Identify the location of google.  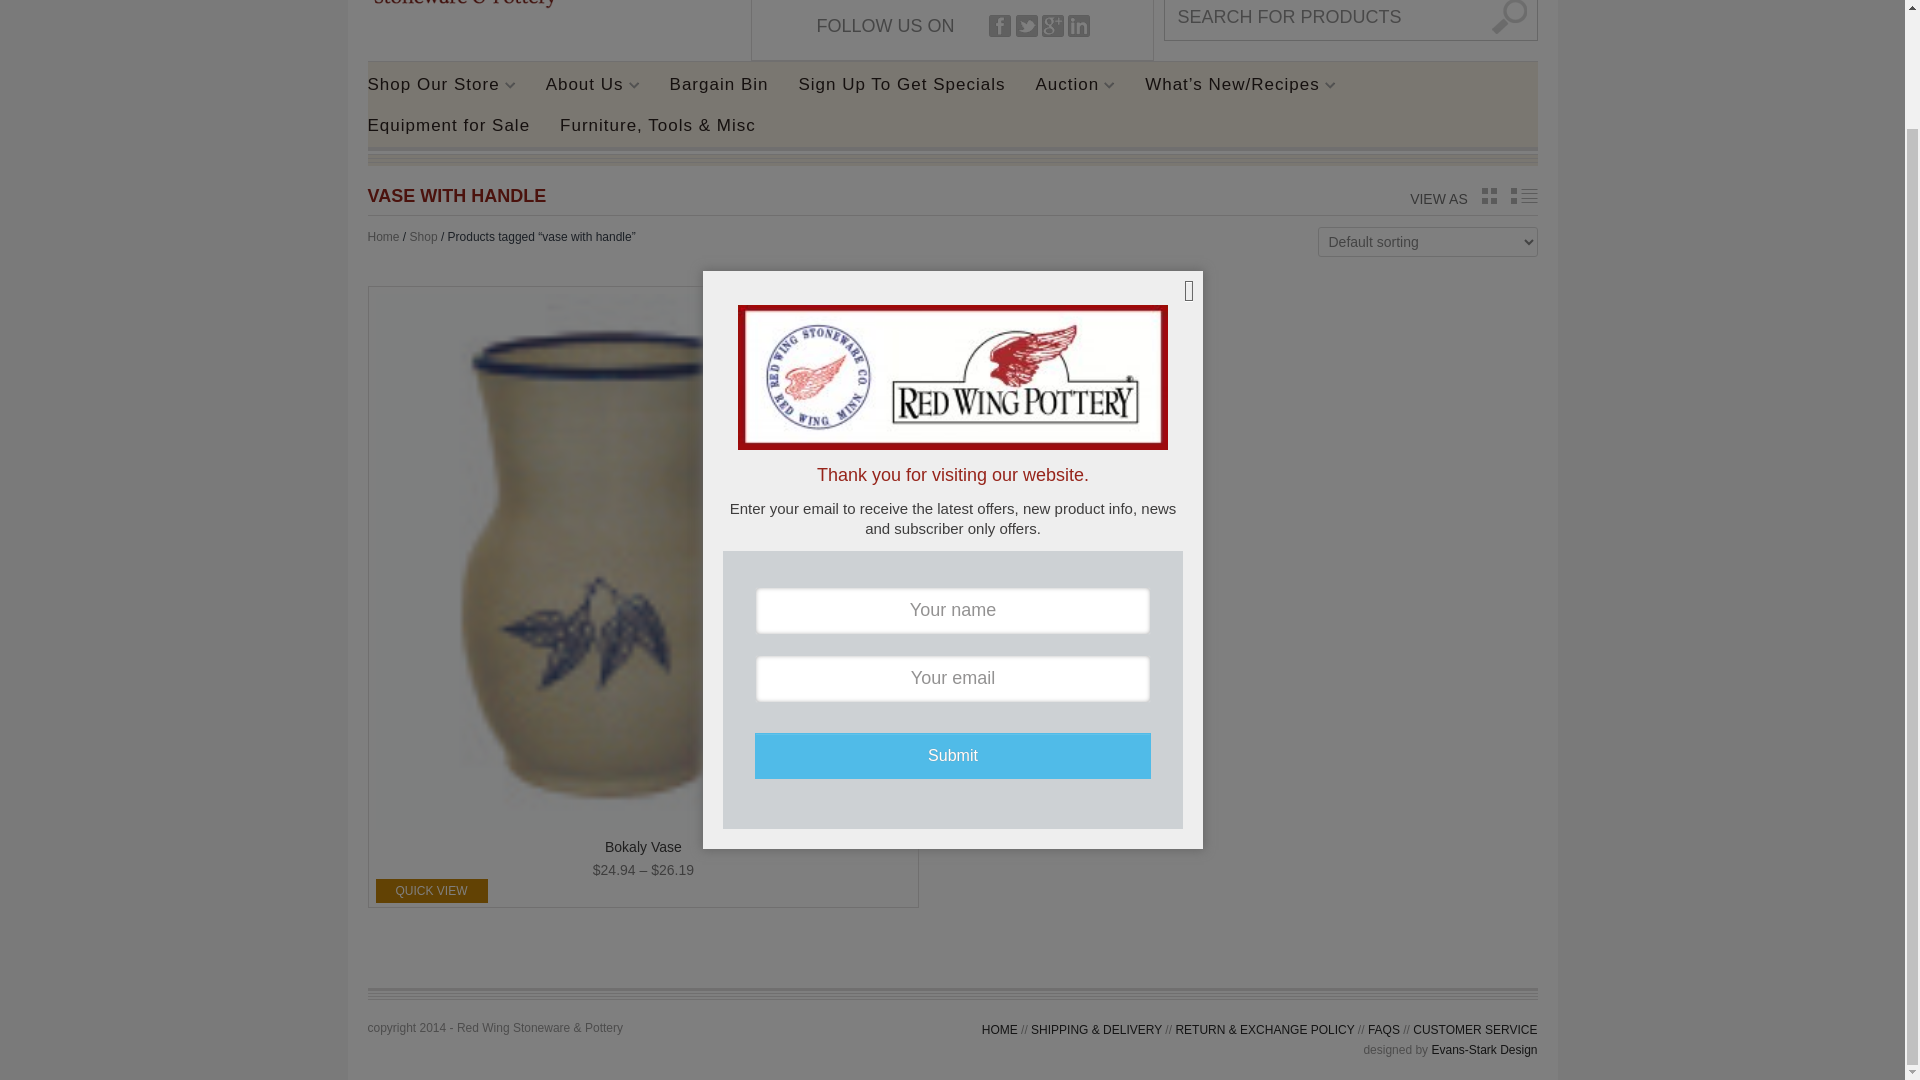
(1052, 26).